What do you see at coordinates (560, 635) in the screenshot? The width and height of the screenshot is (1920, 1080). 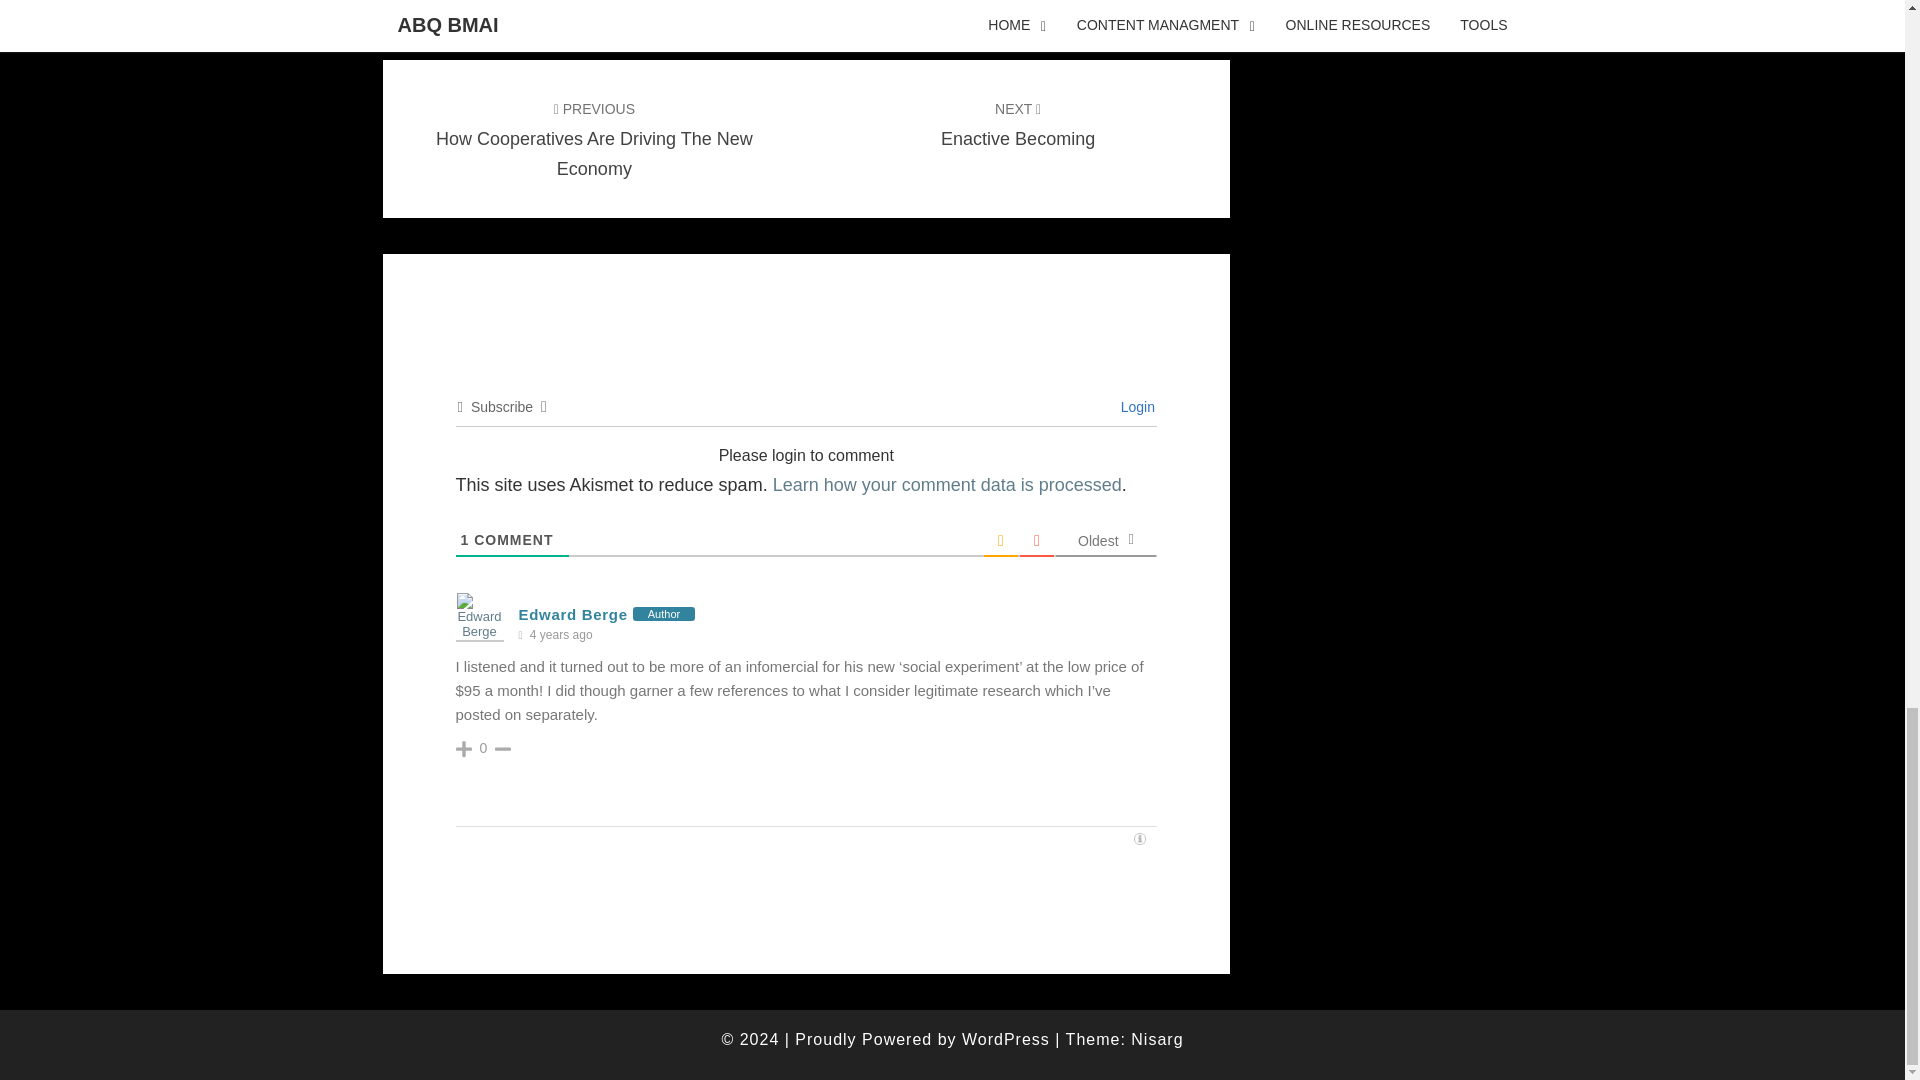 I see `2020-01-24 7:36 am` at bounding box center [560, 635].